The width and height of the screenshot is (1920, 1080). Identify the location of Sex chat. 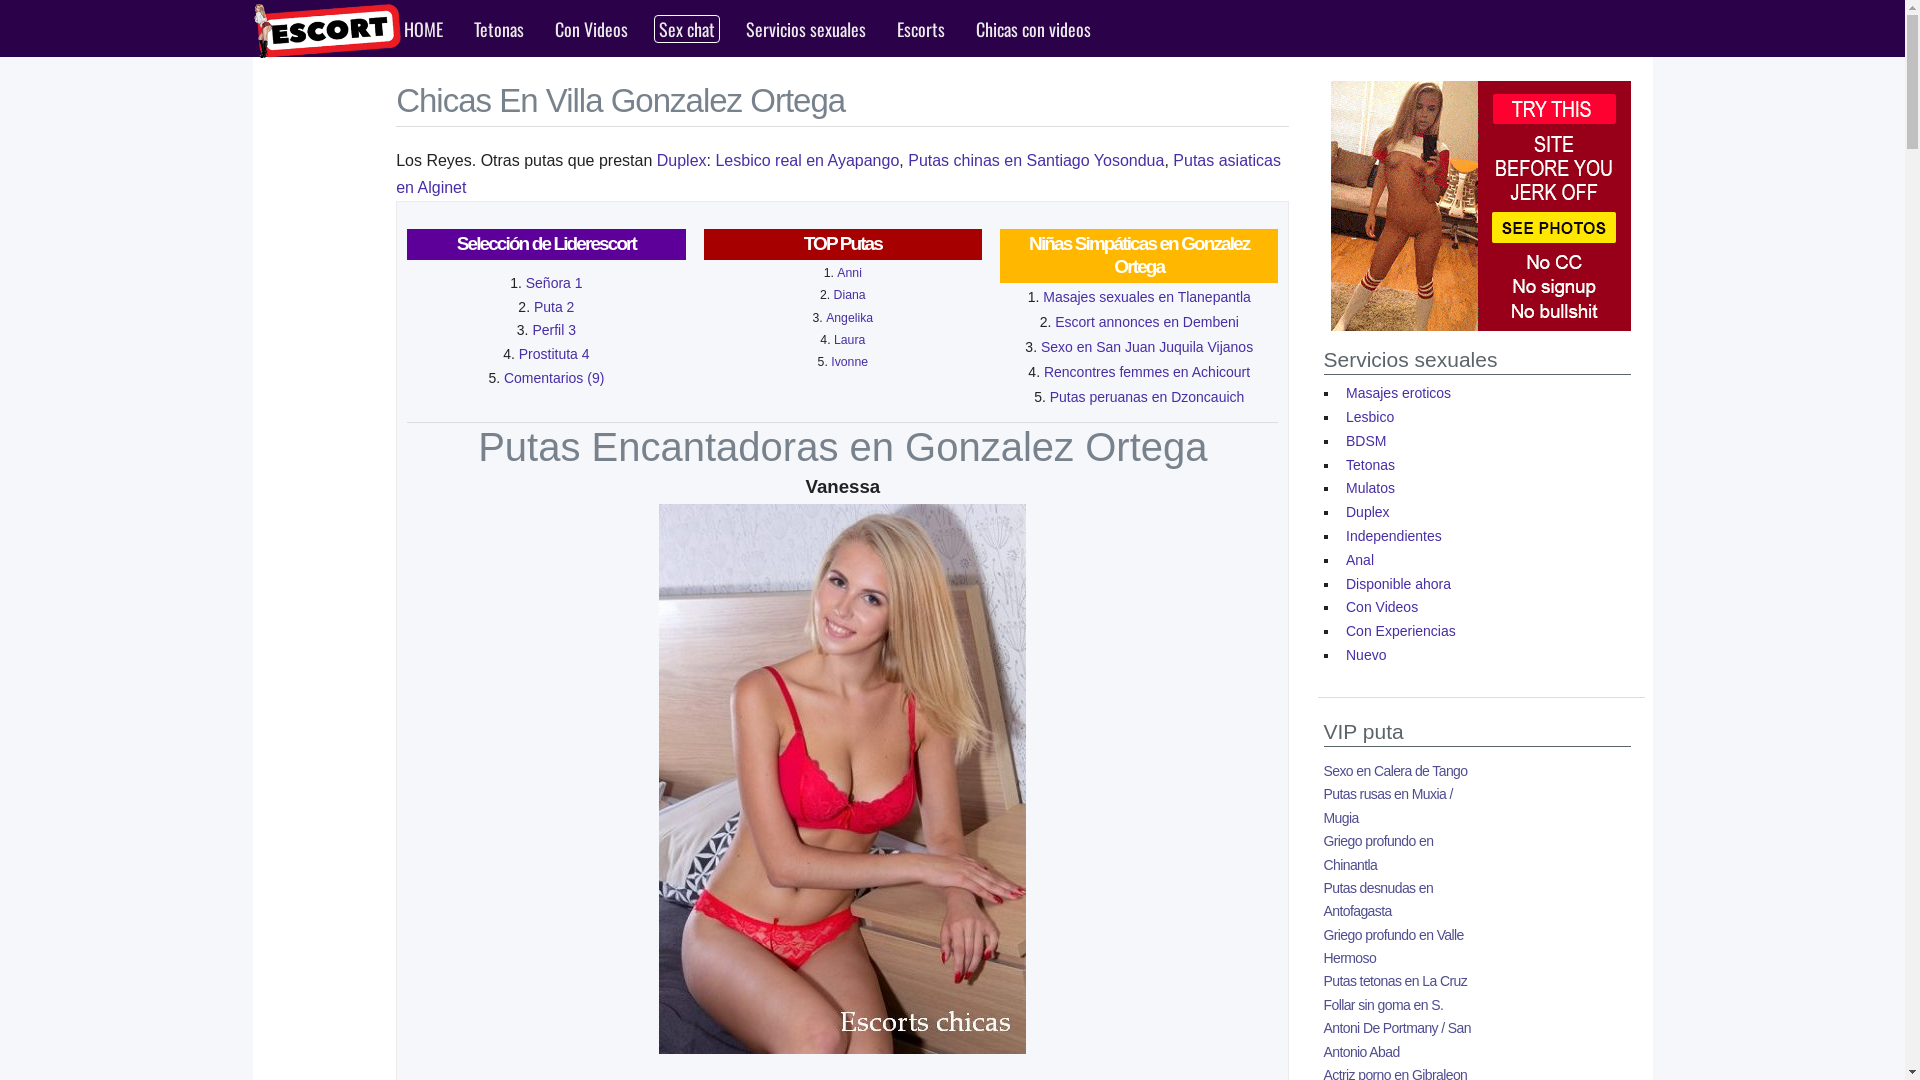
(687, 29).